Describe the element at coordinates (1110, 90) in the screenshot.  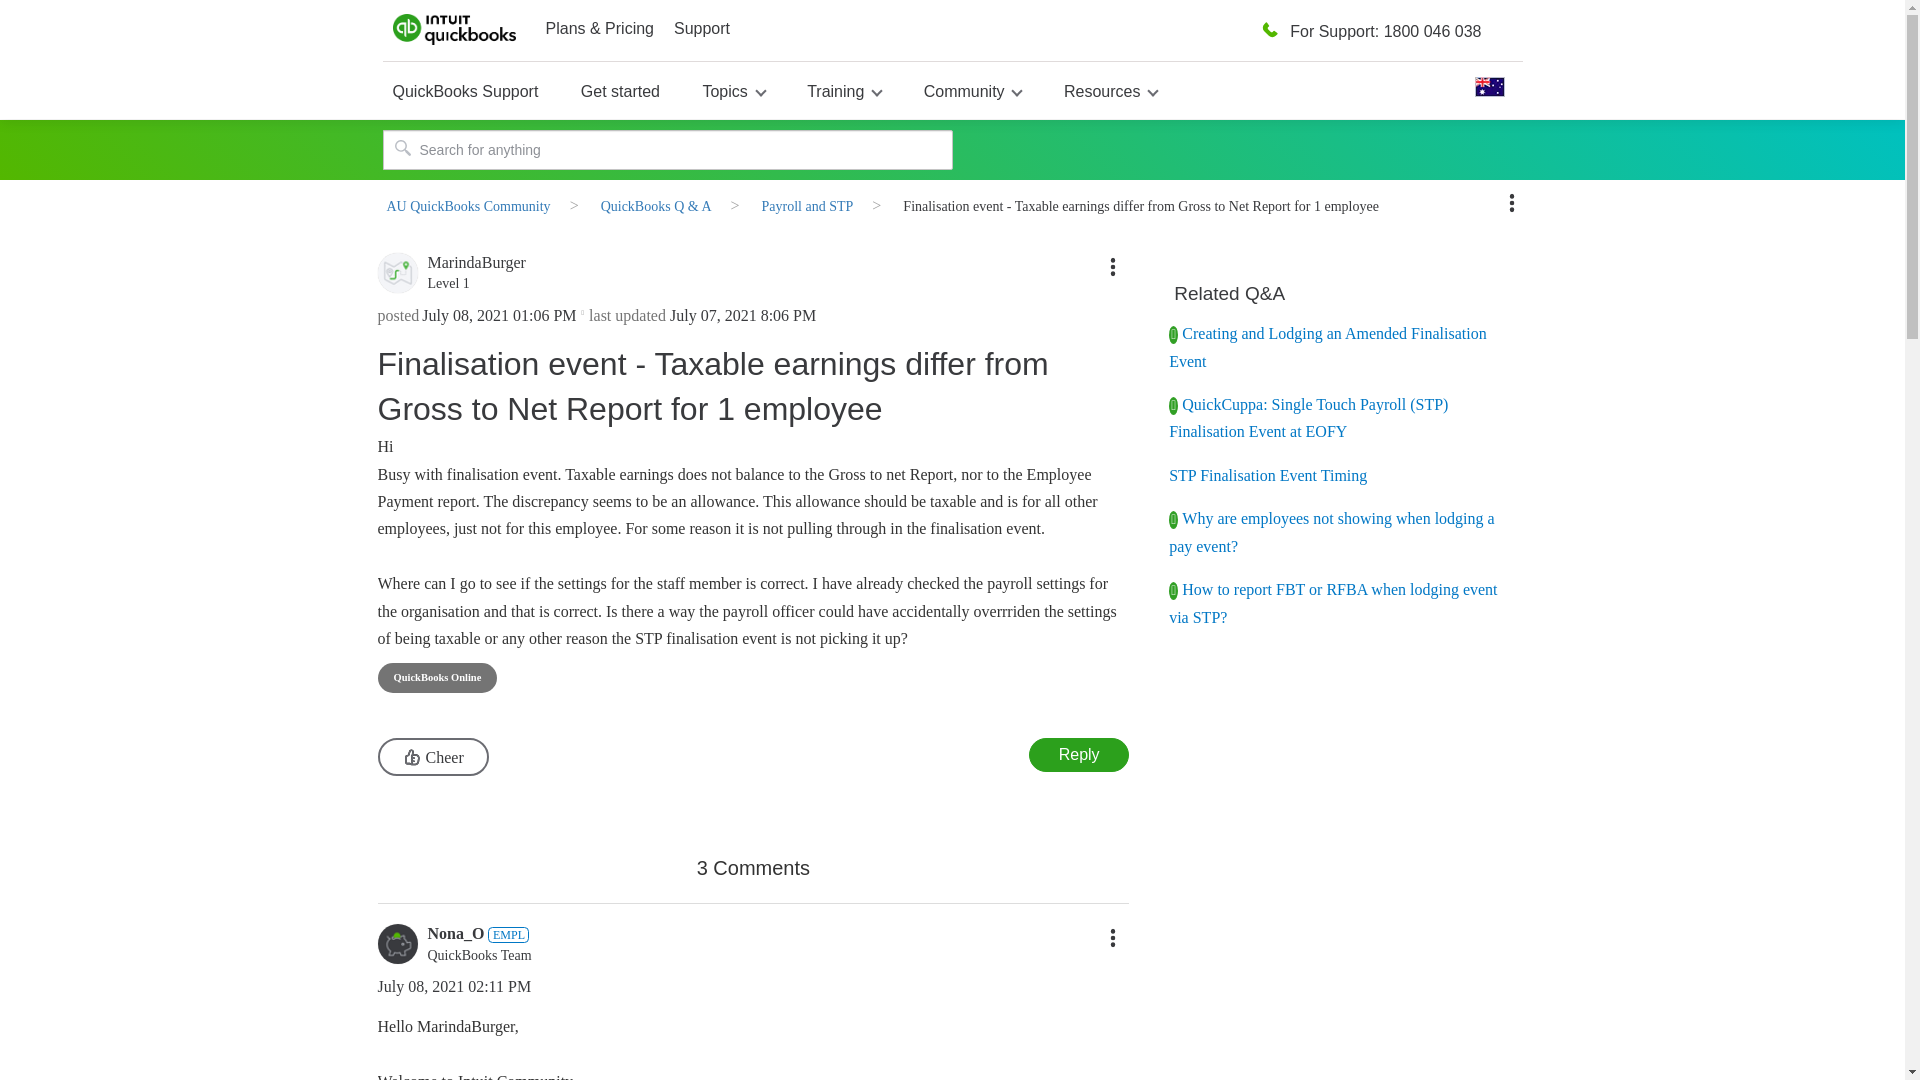
I see `Resources  ` at that location.